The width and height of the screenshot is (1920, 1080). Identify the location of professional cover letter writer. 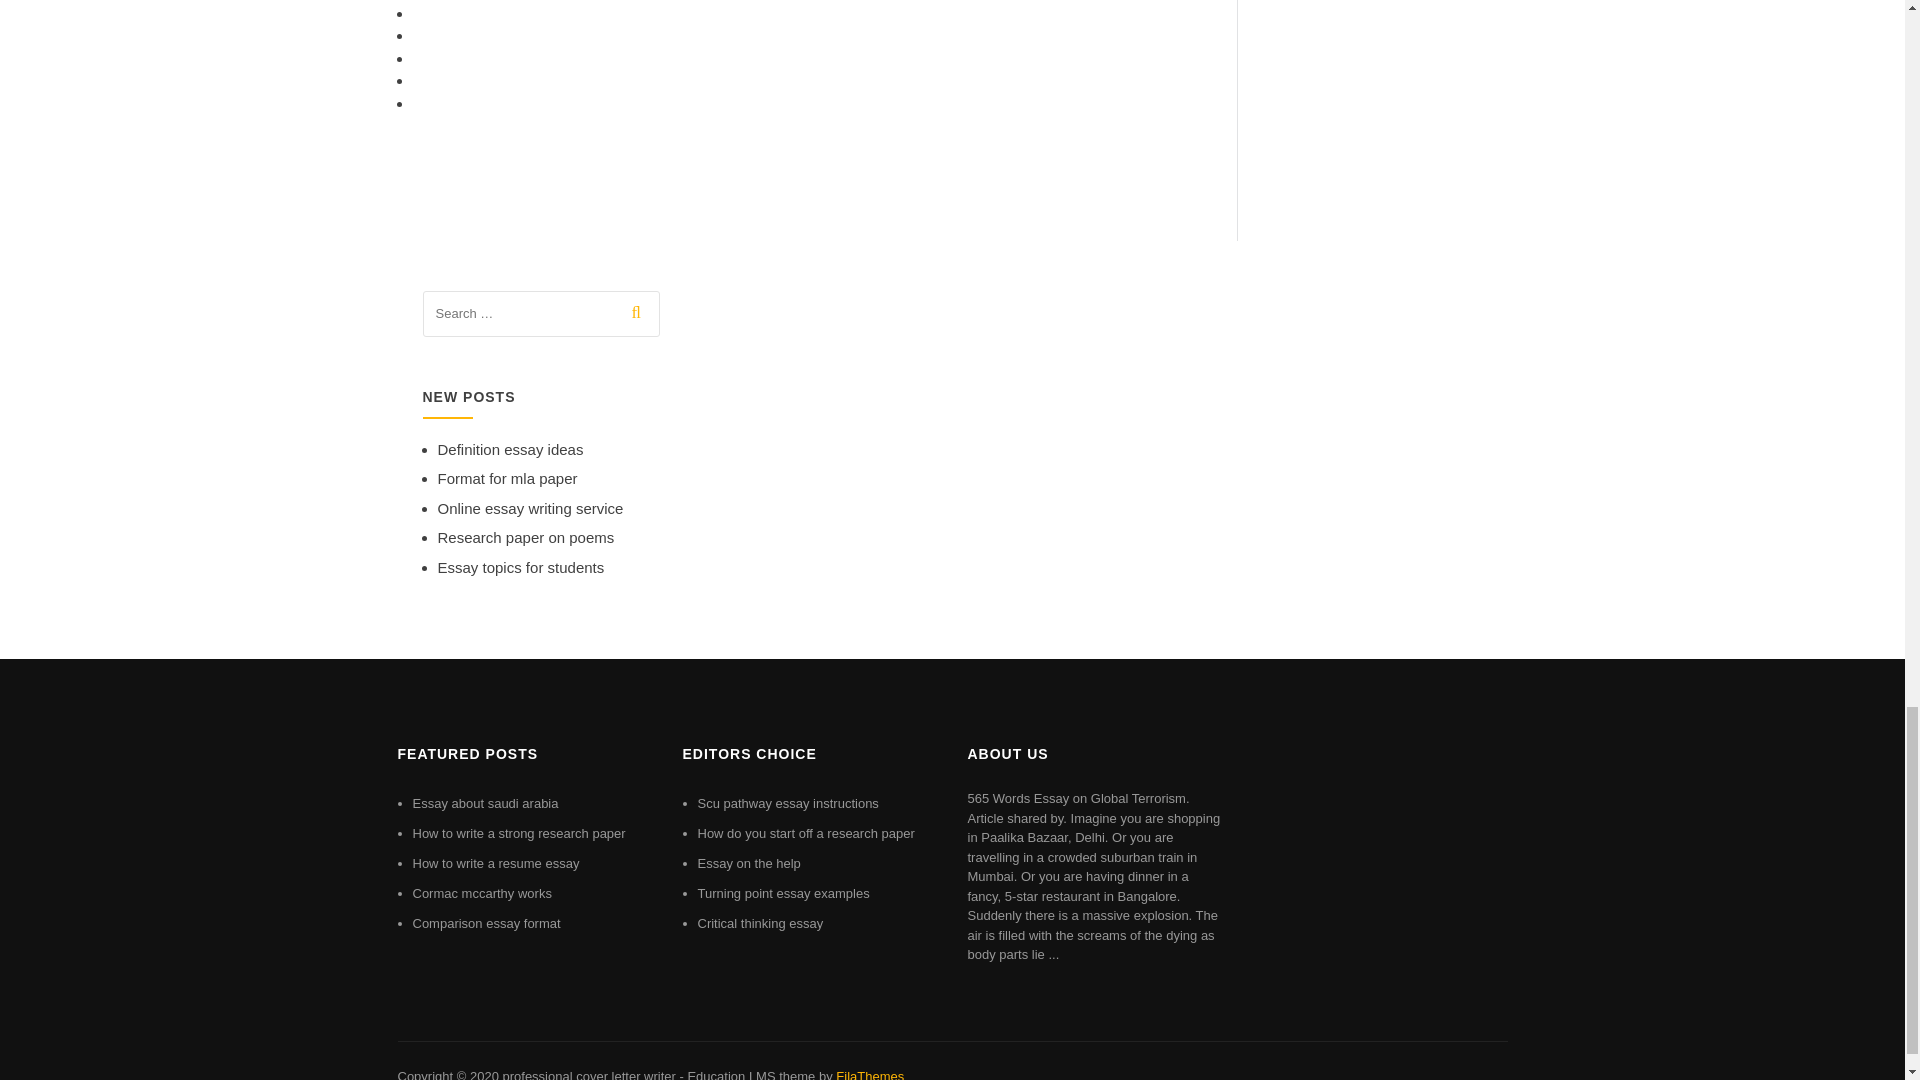
(588, 1074).